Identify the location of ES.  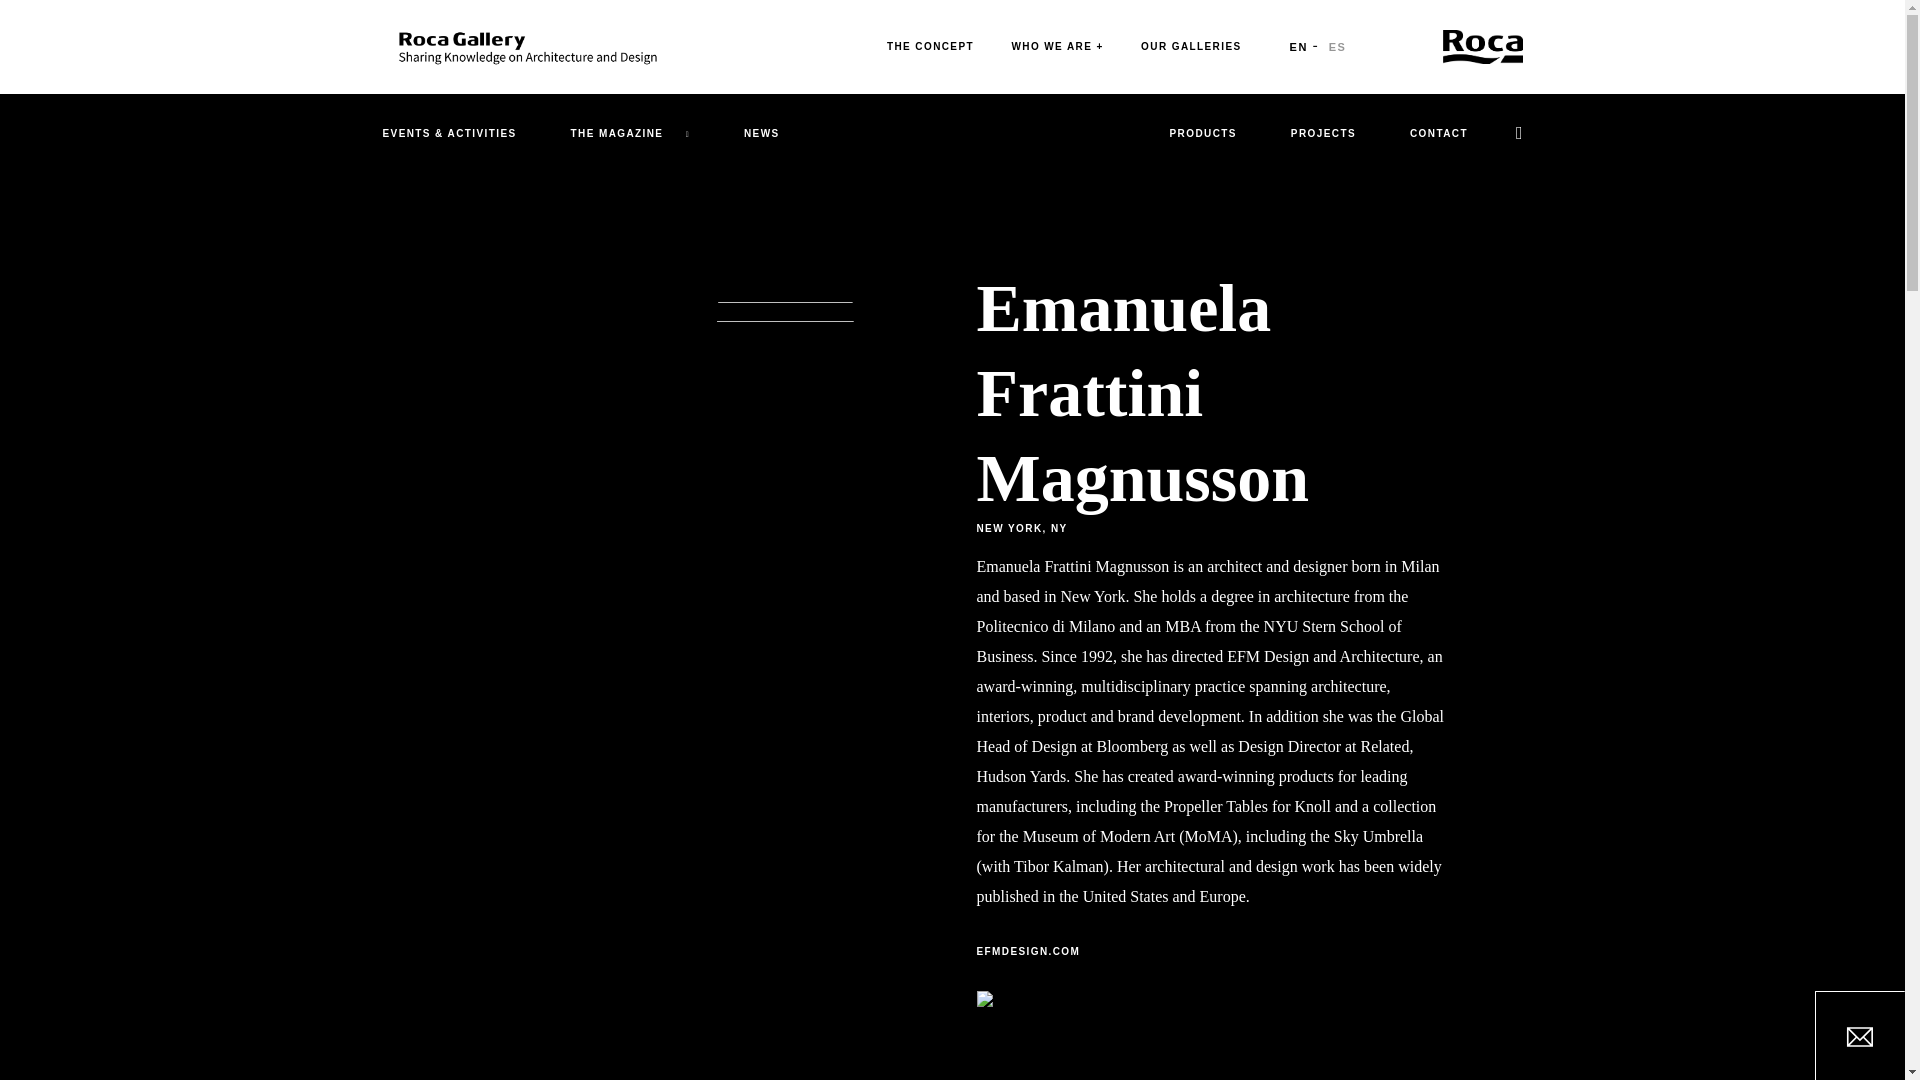
(1338, 46).